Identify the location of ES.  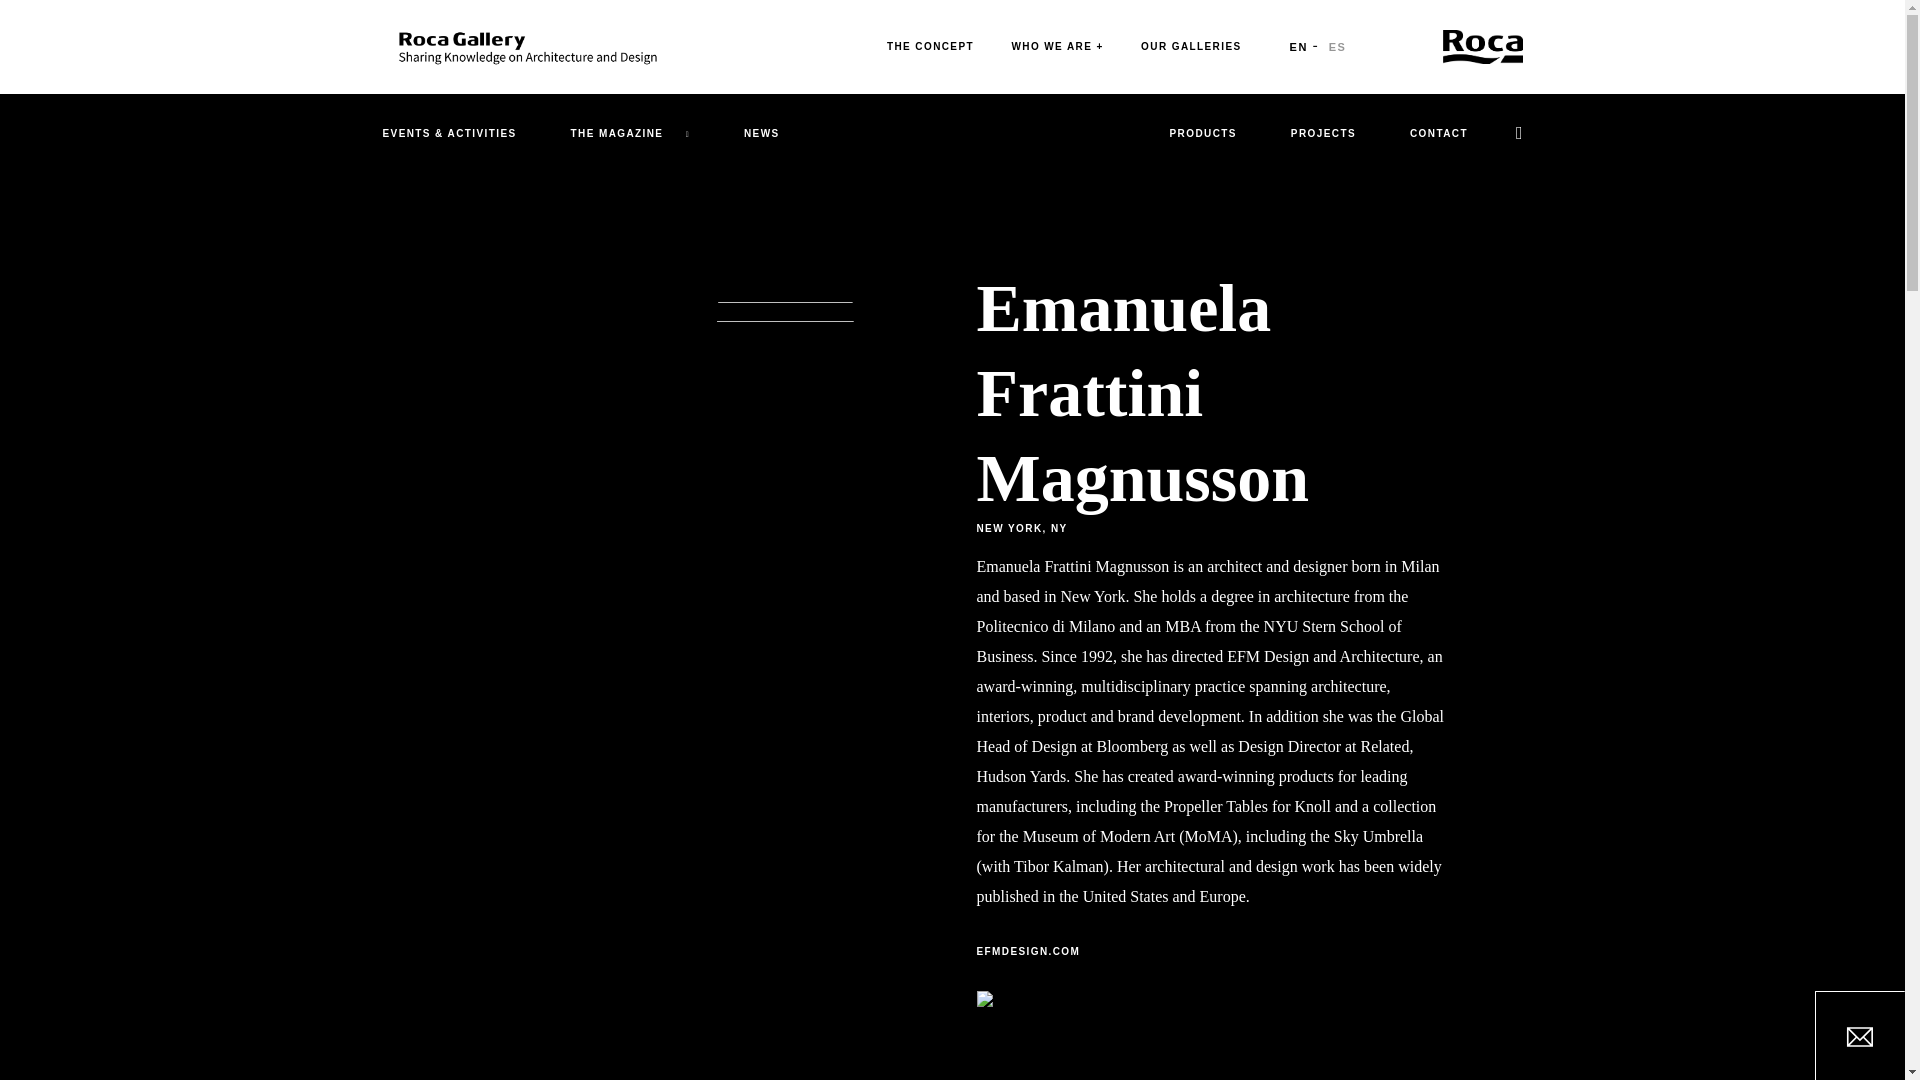
(1338, 46).